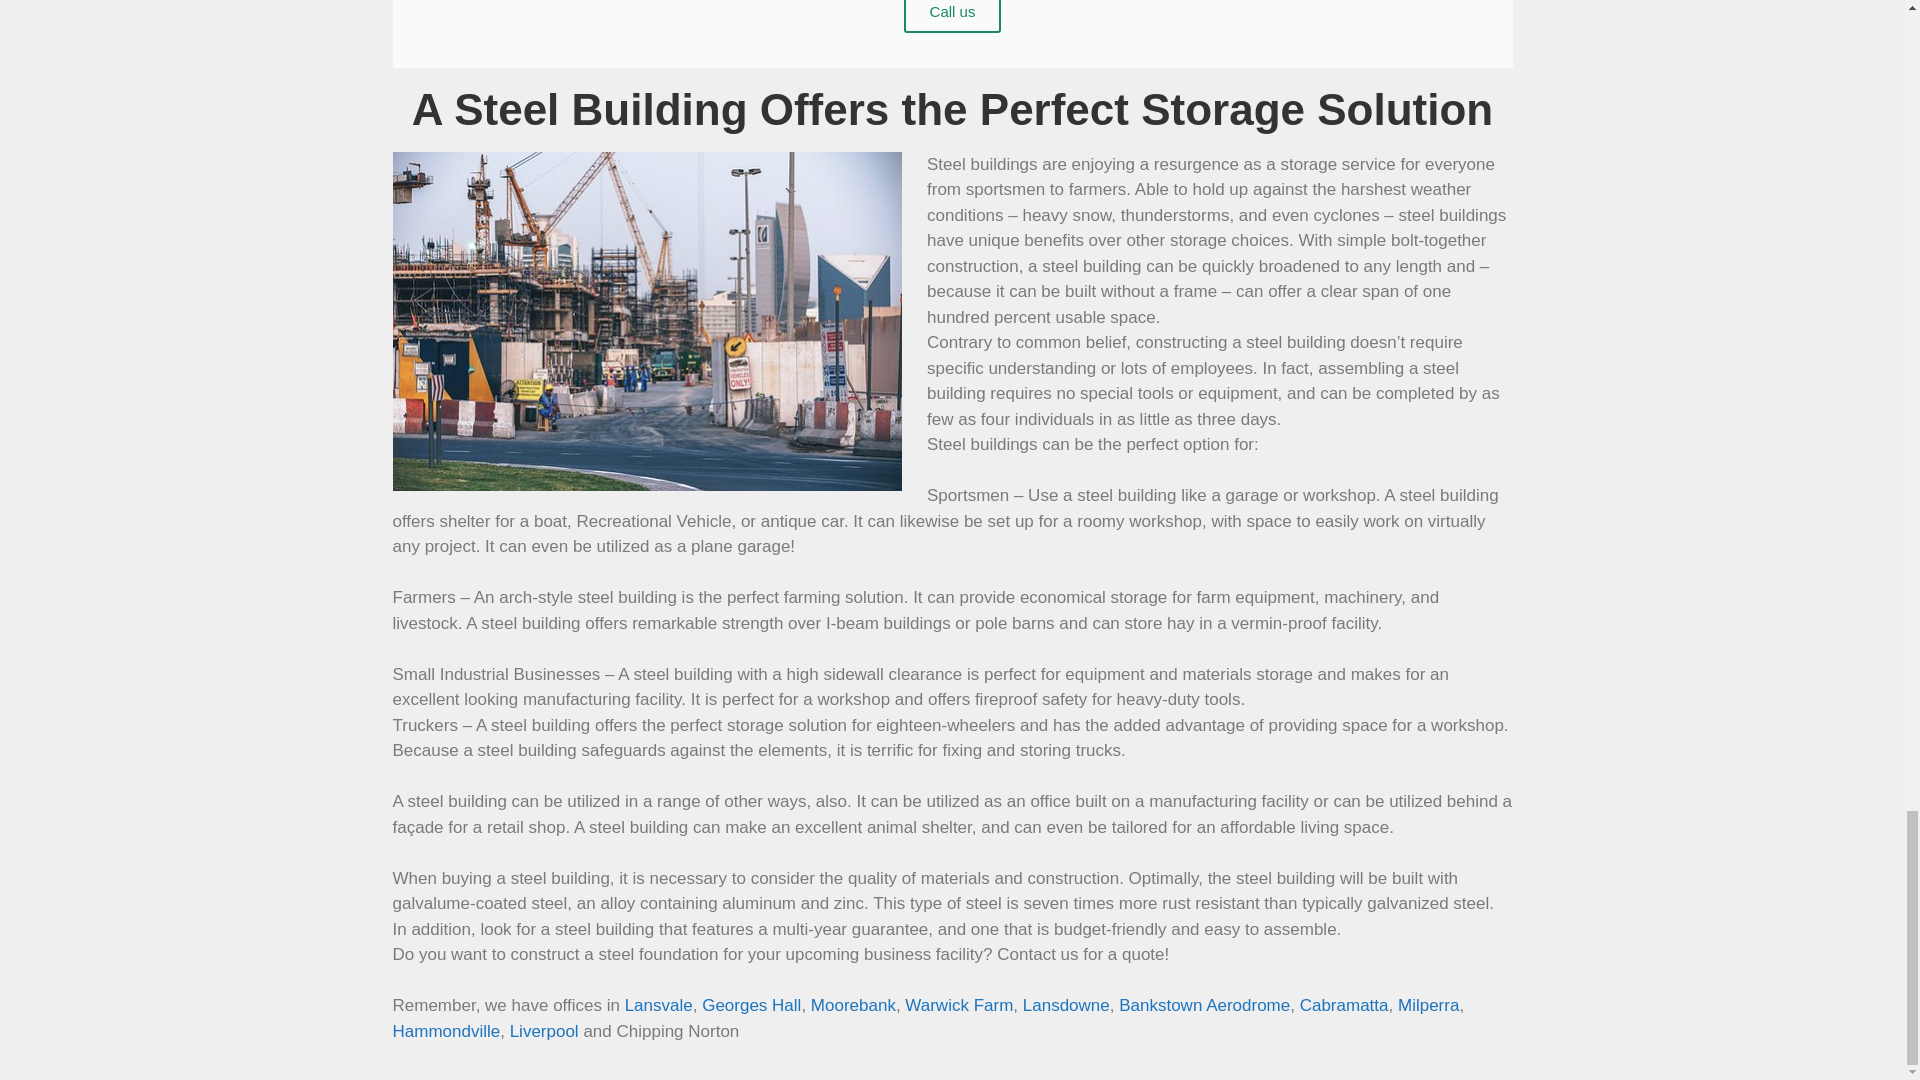 Image resolution: width=1920 pixels, height=1080 pixels. What do you see at coordinates (751, 1005) in the screenshot?
I see `Georges Hall` at bounding box center [751, 1005].